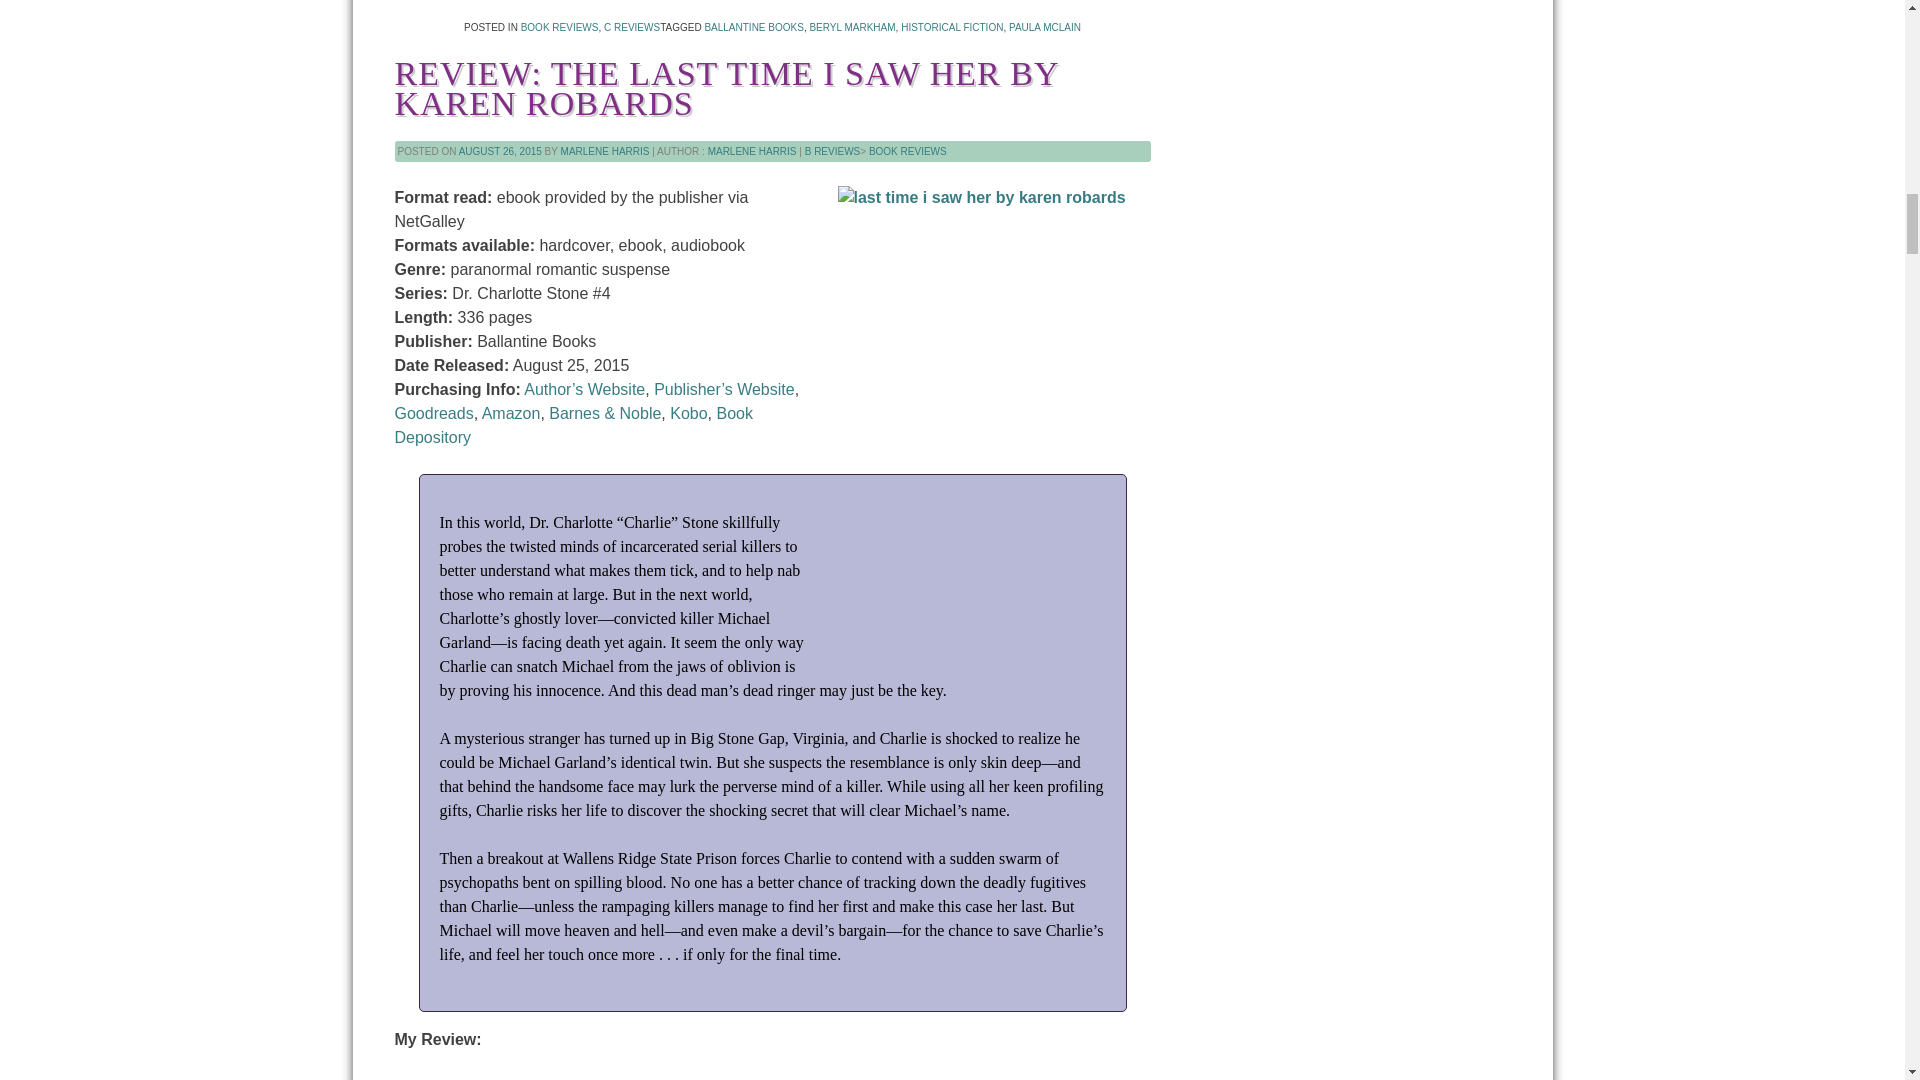 The width and height of the screenshot is (1920, 1080). Describe the element at coordinates (632, 27) in the screenshot. I see `C REVIEWS` at that location.